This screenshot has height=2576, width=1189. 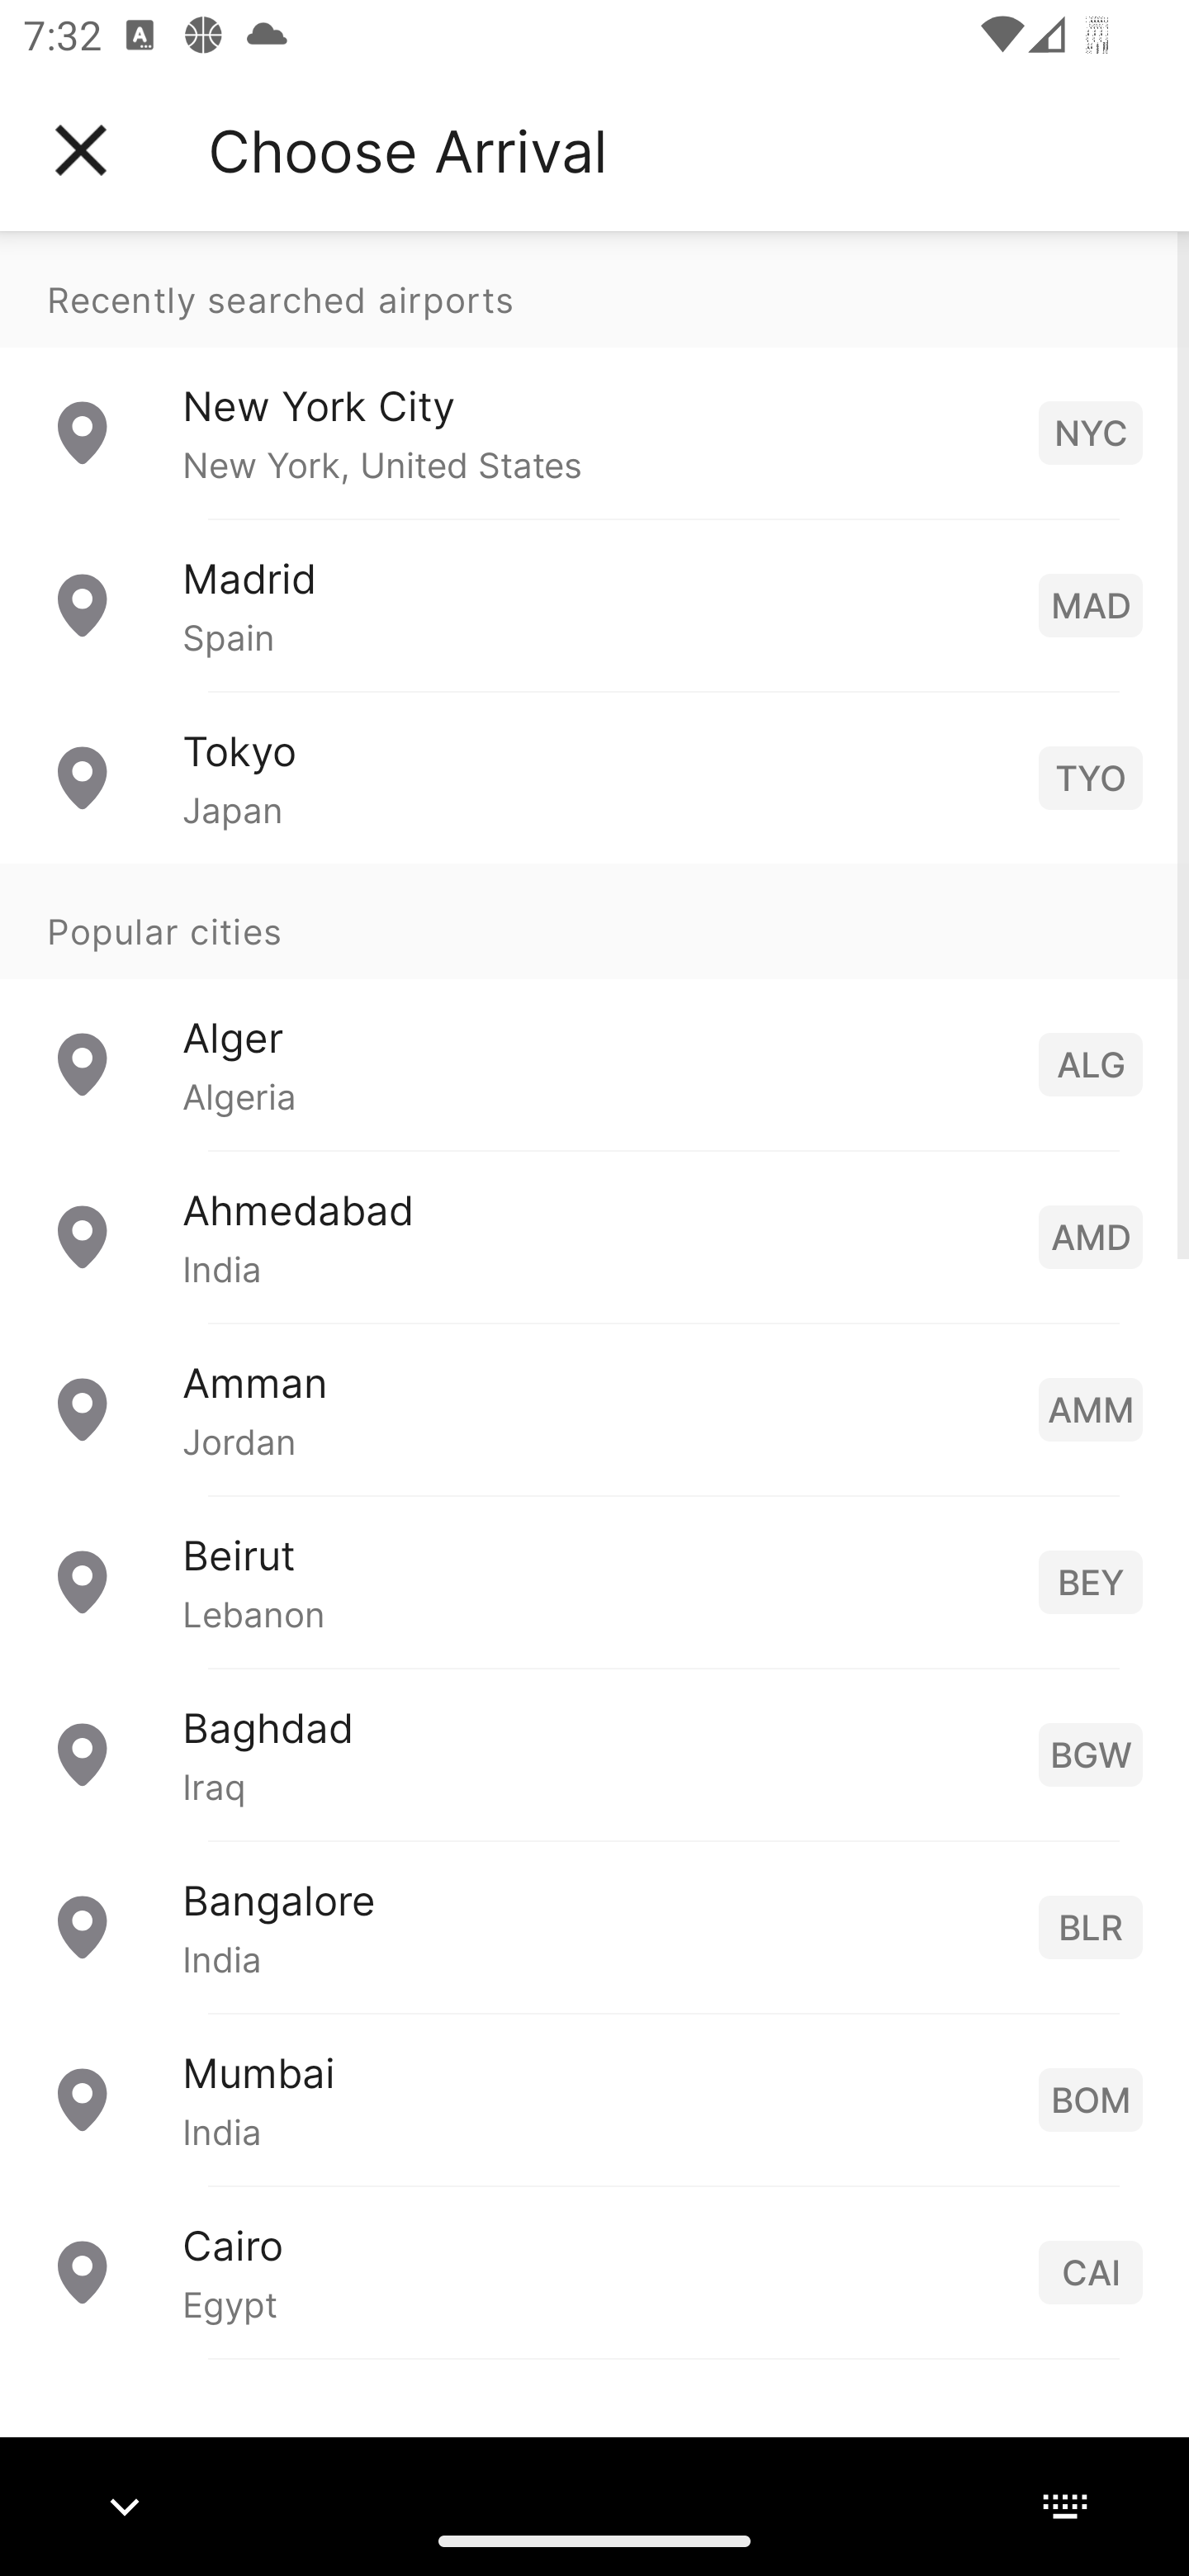 I want to click on Mumbai India BOM, so click(x=594, y=2097).